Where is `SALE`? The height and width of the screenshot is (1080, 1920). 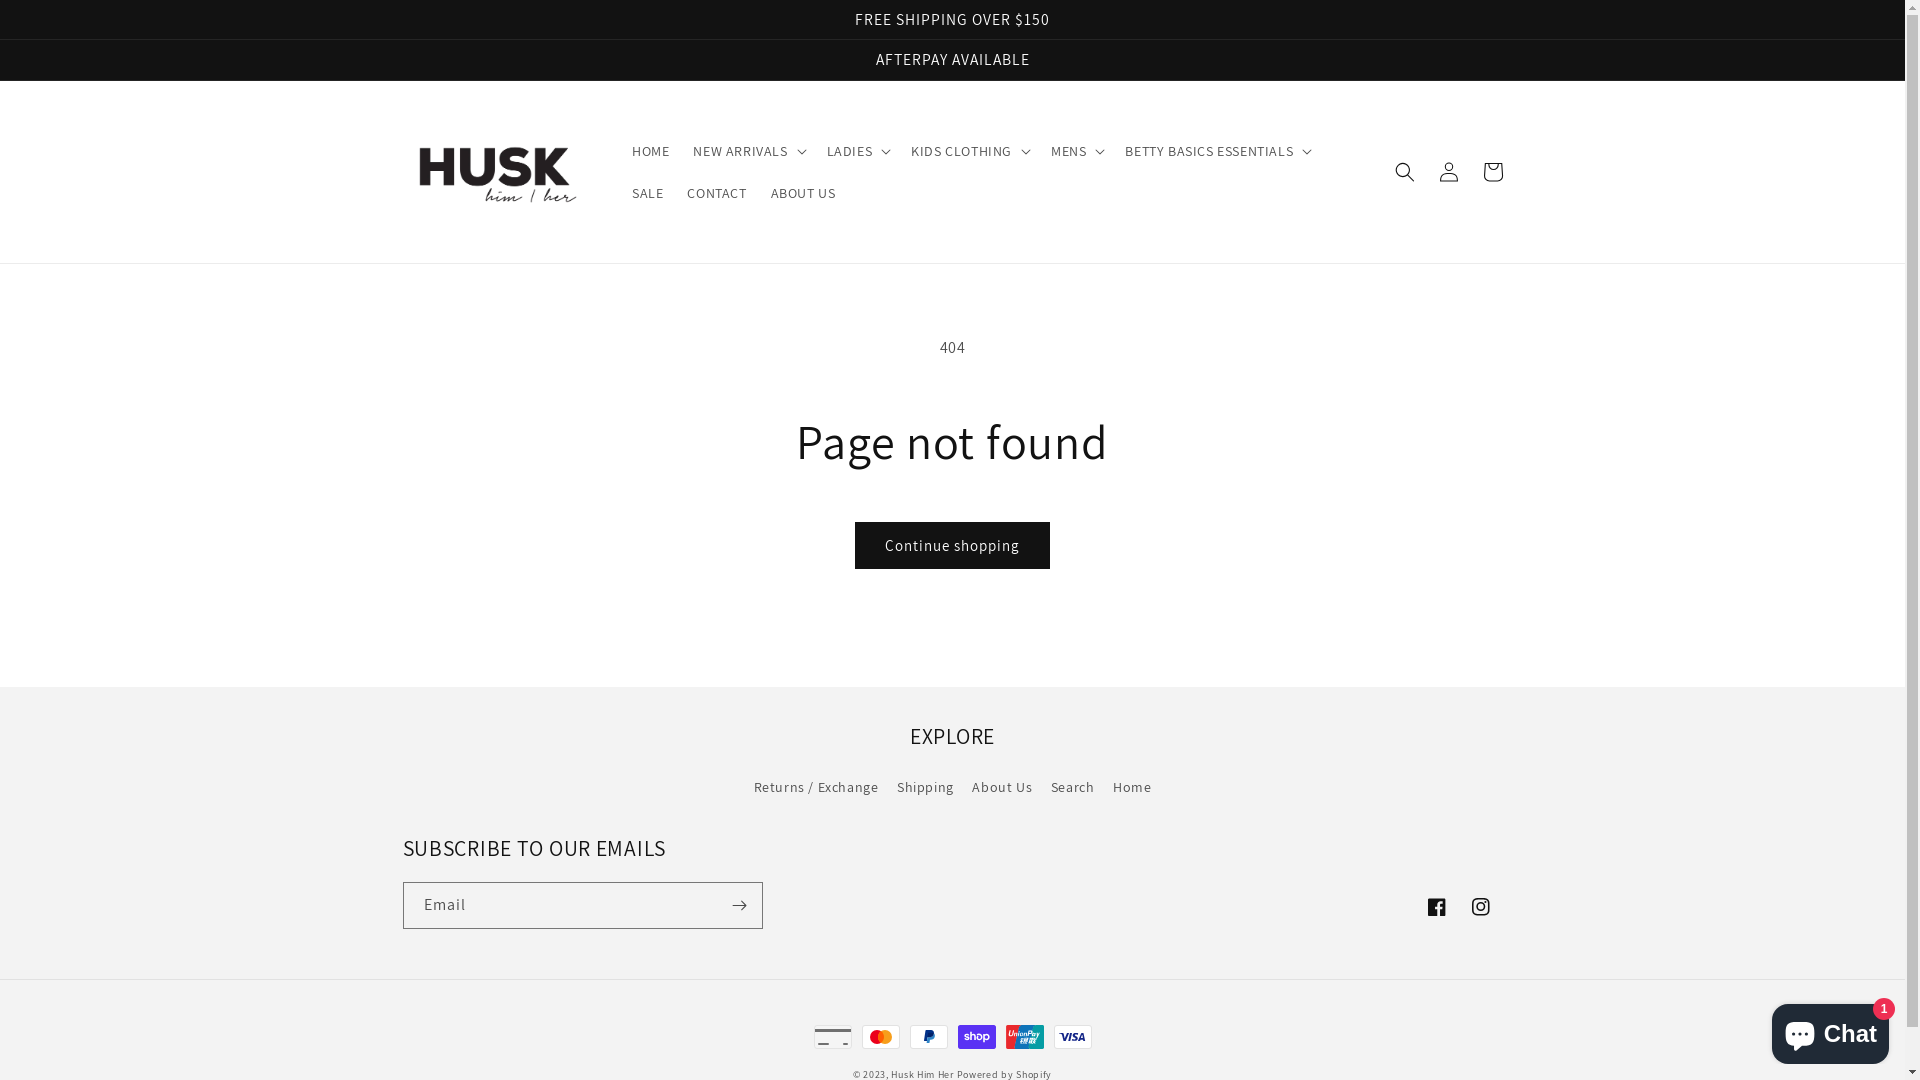 SALE is located at coordinates (648, 193).